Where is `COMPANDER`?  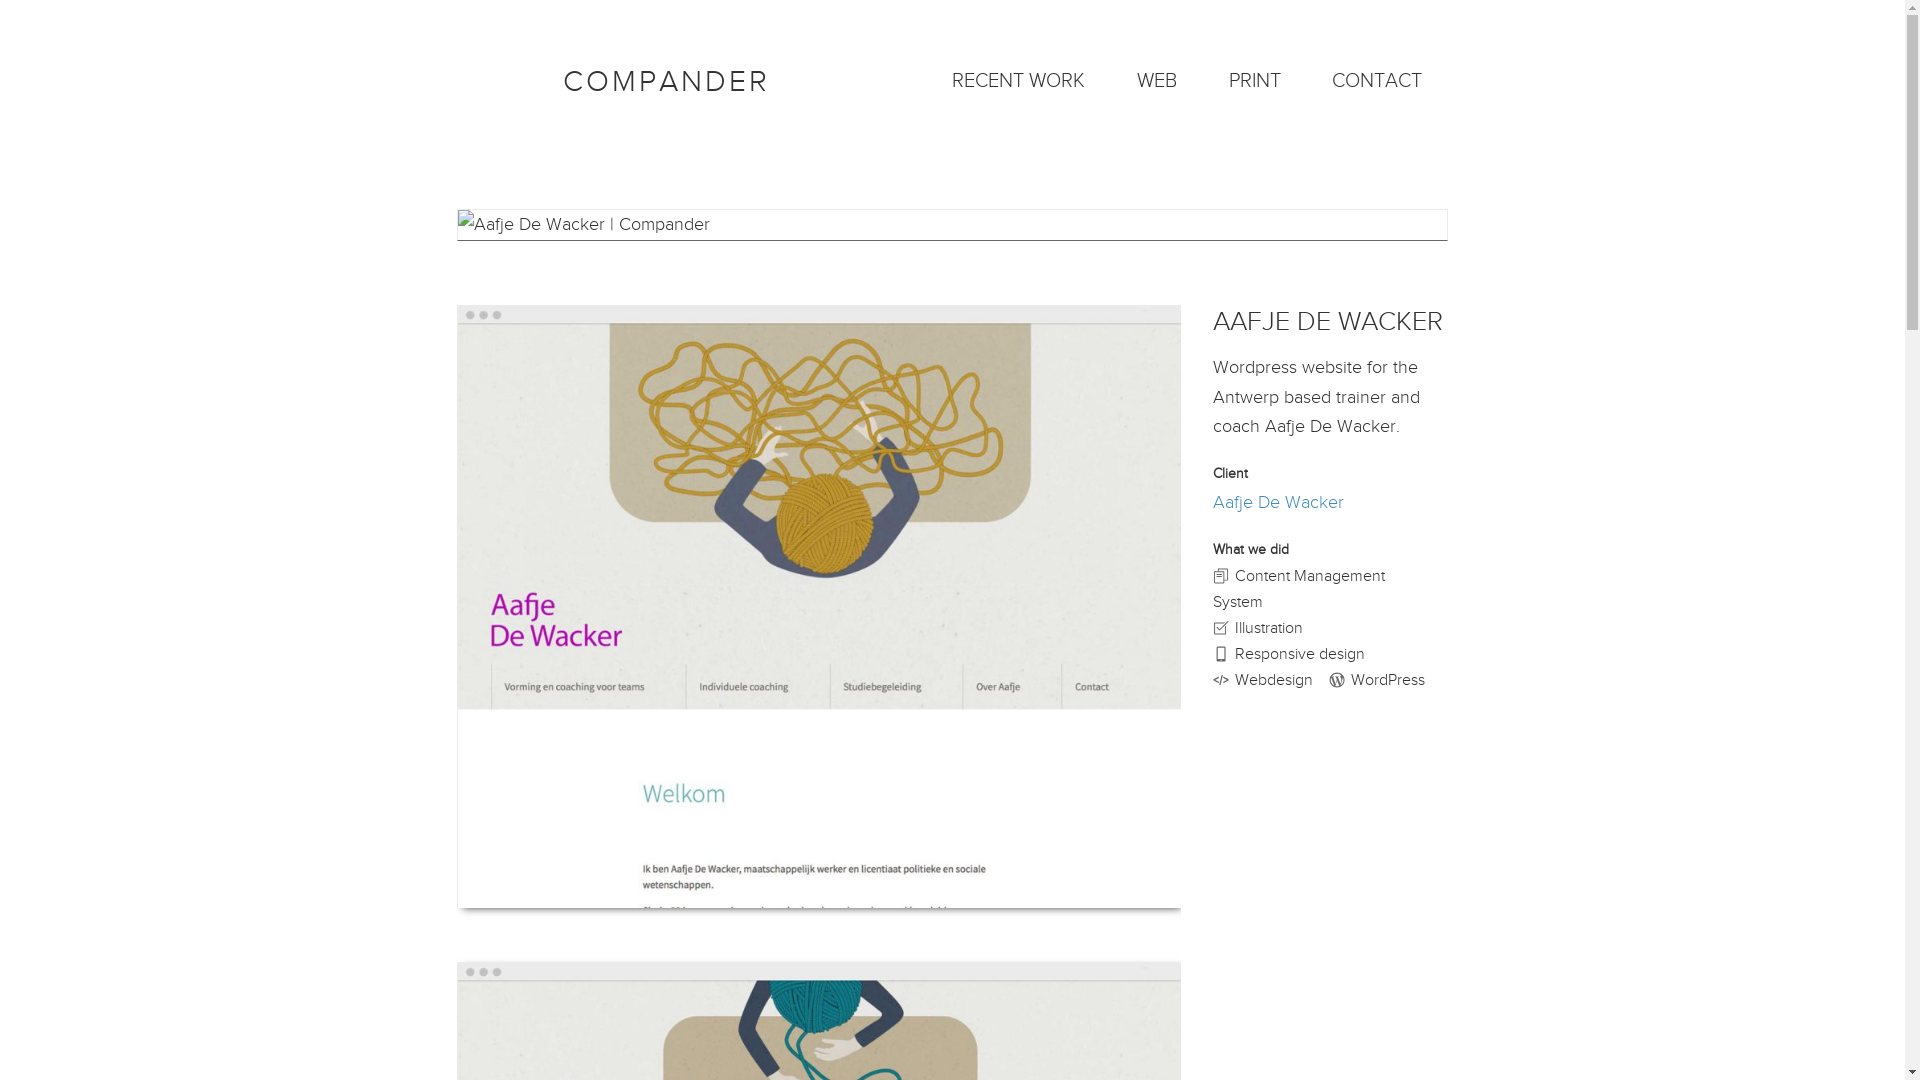 COMPANDER is located at coordinates (666, 82).